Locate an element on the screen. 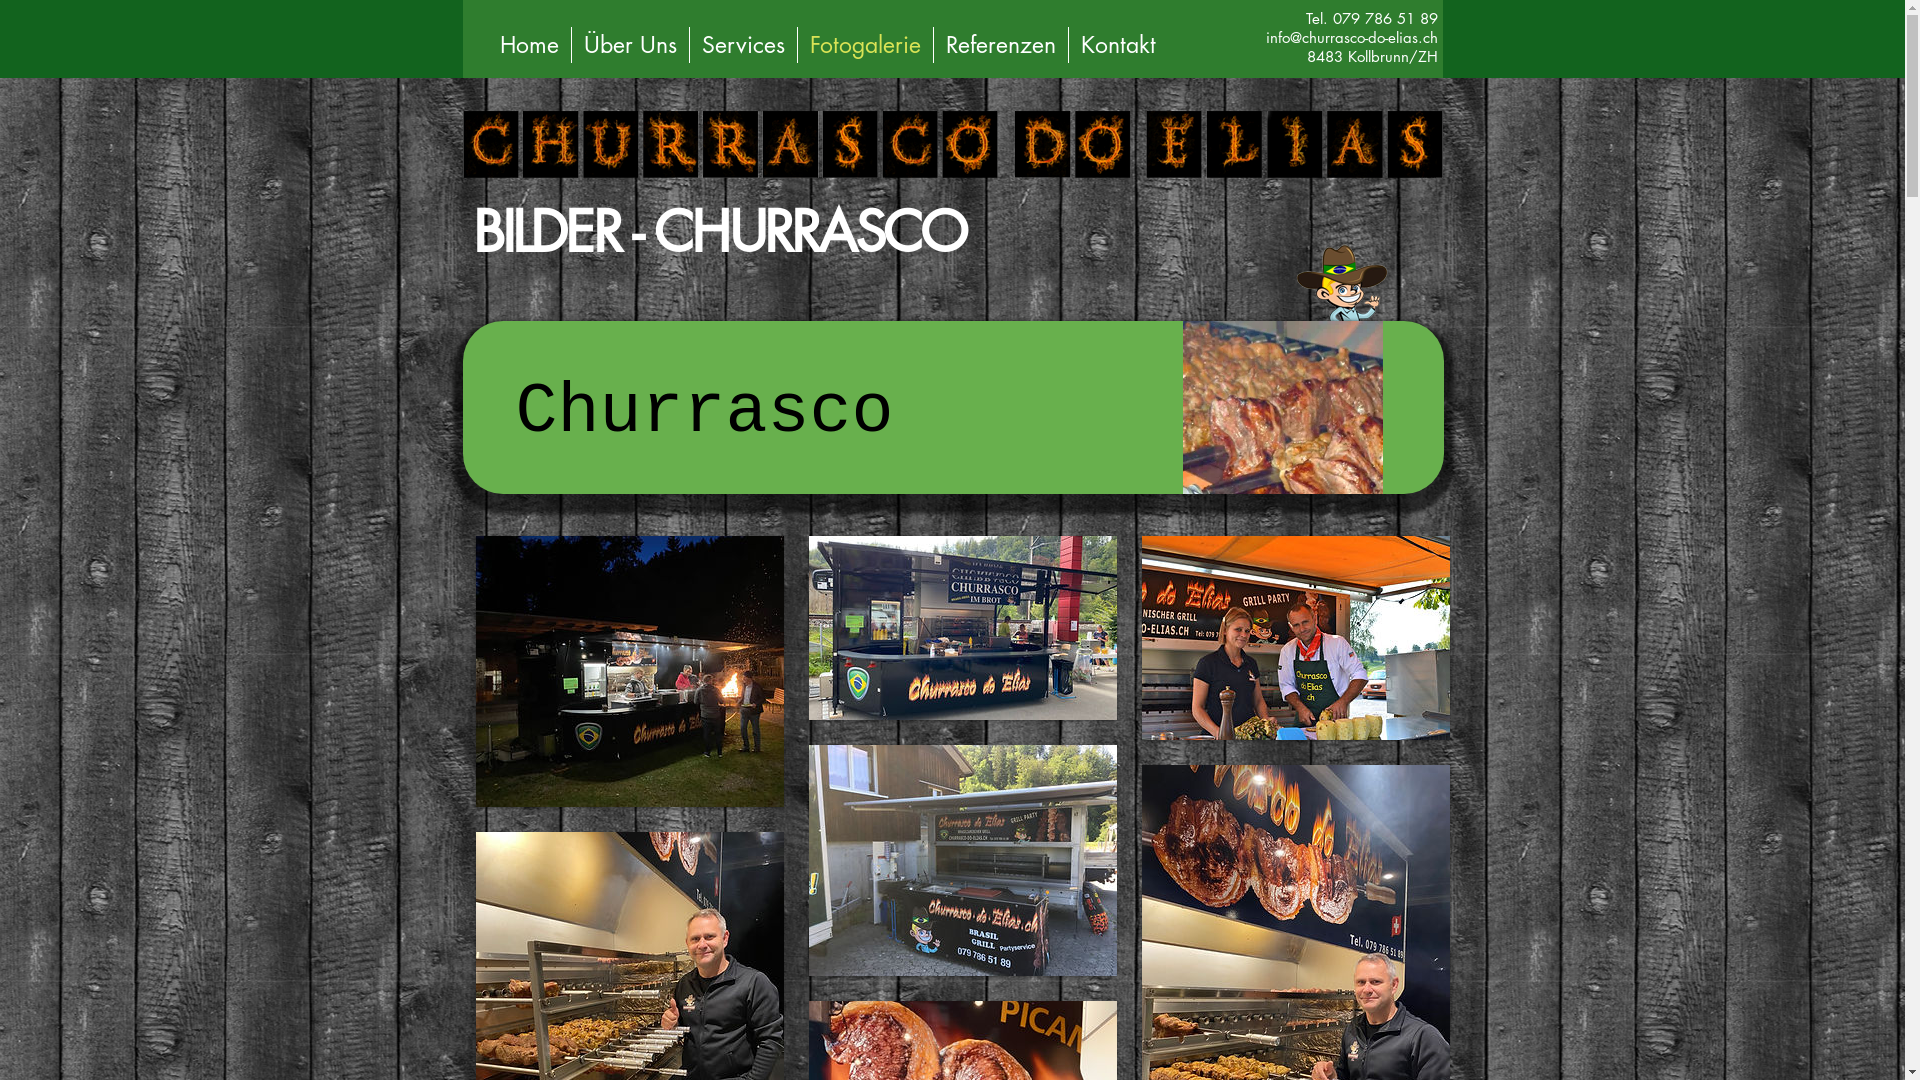  Services is located at coordinates (744, 45).